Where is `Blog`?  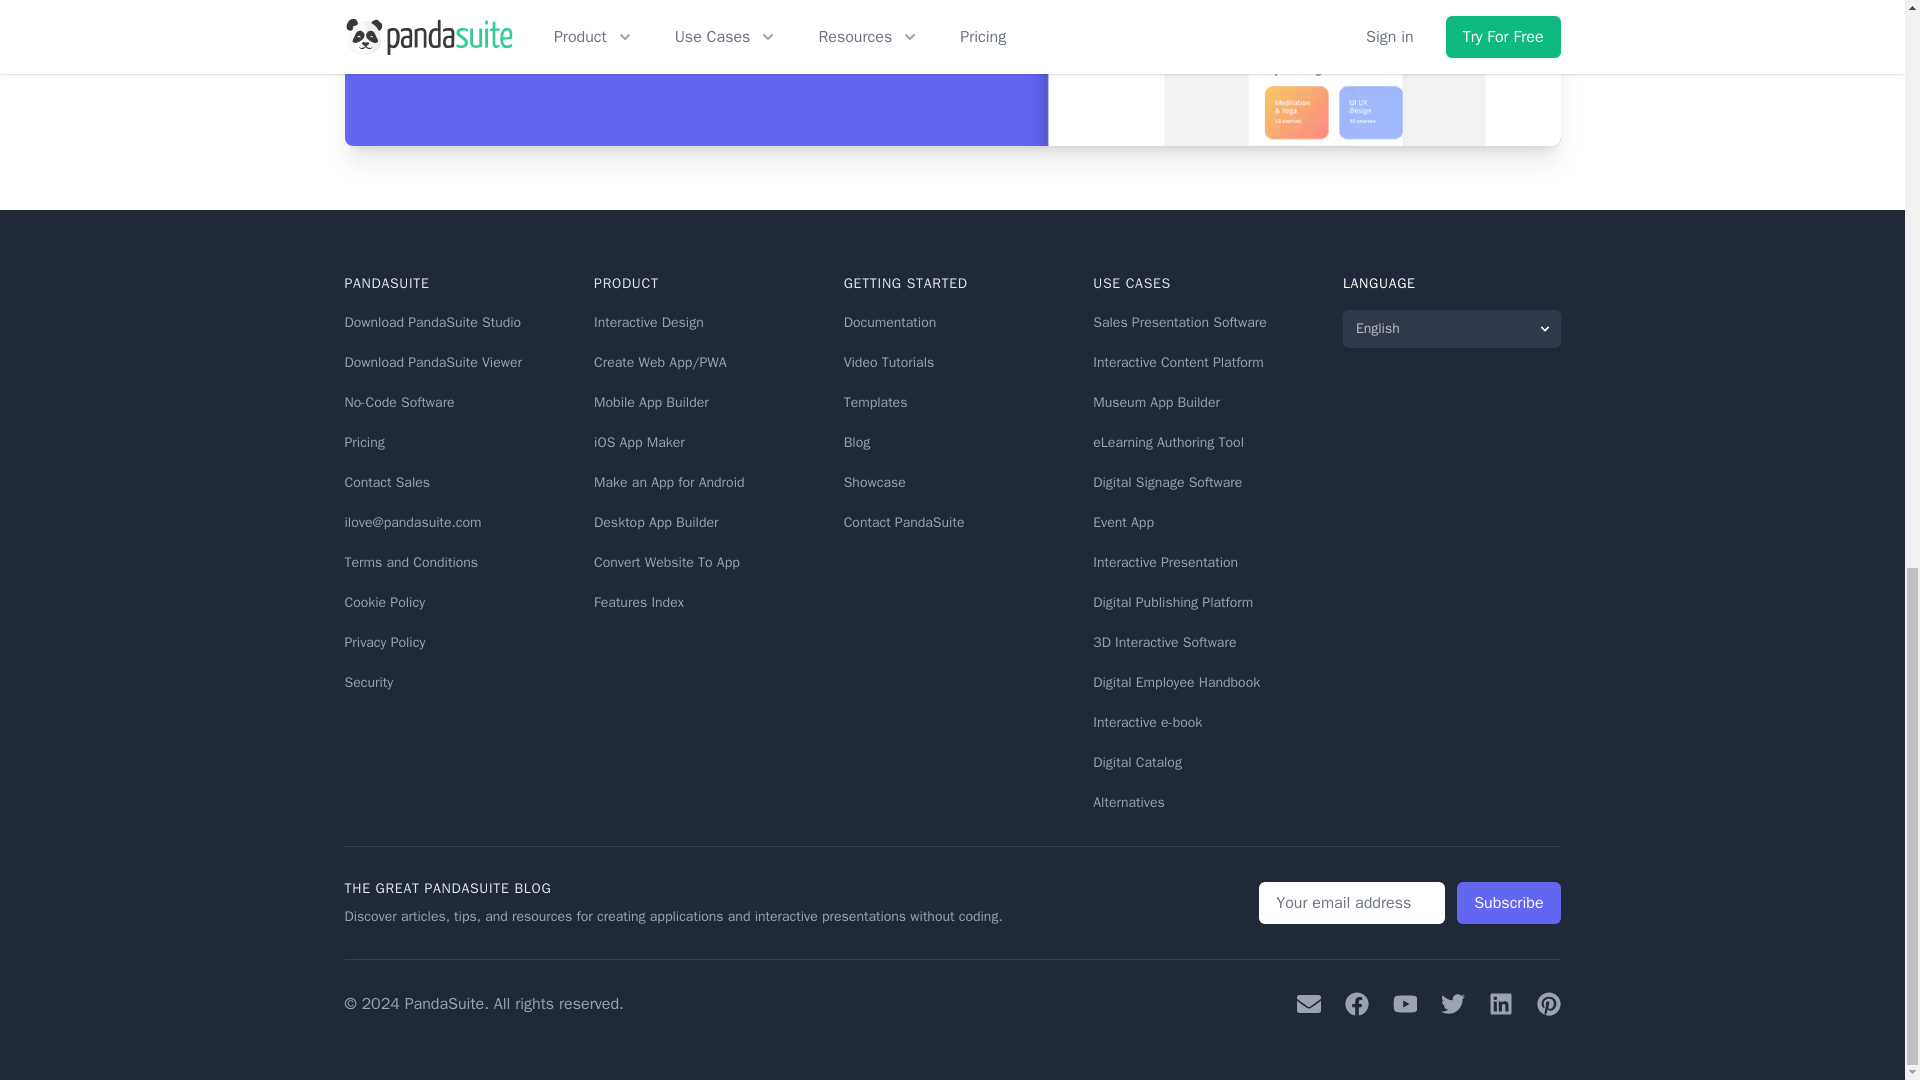 Blog is located at coordinates (858, 442).